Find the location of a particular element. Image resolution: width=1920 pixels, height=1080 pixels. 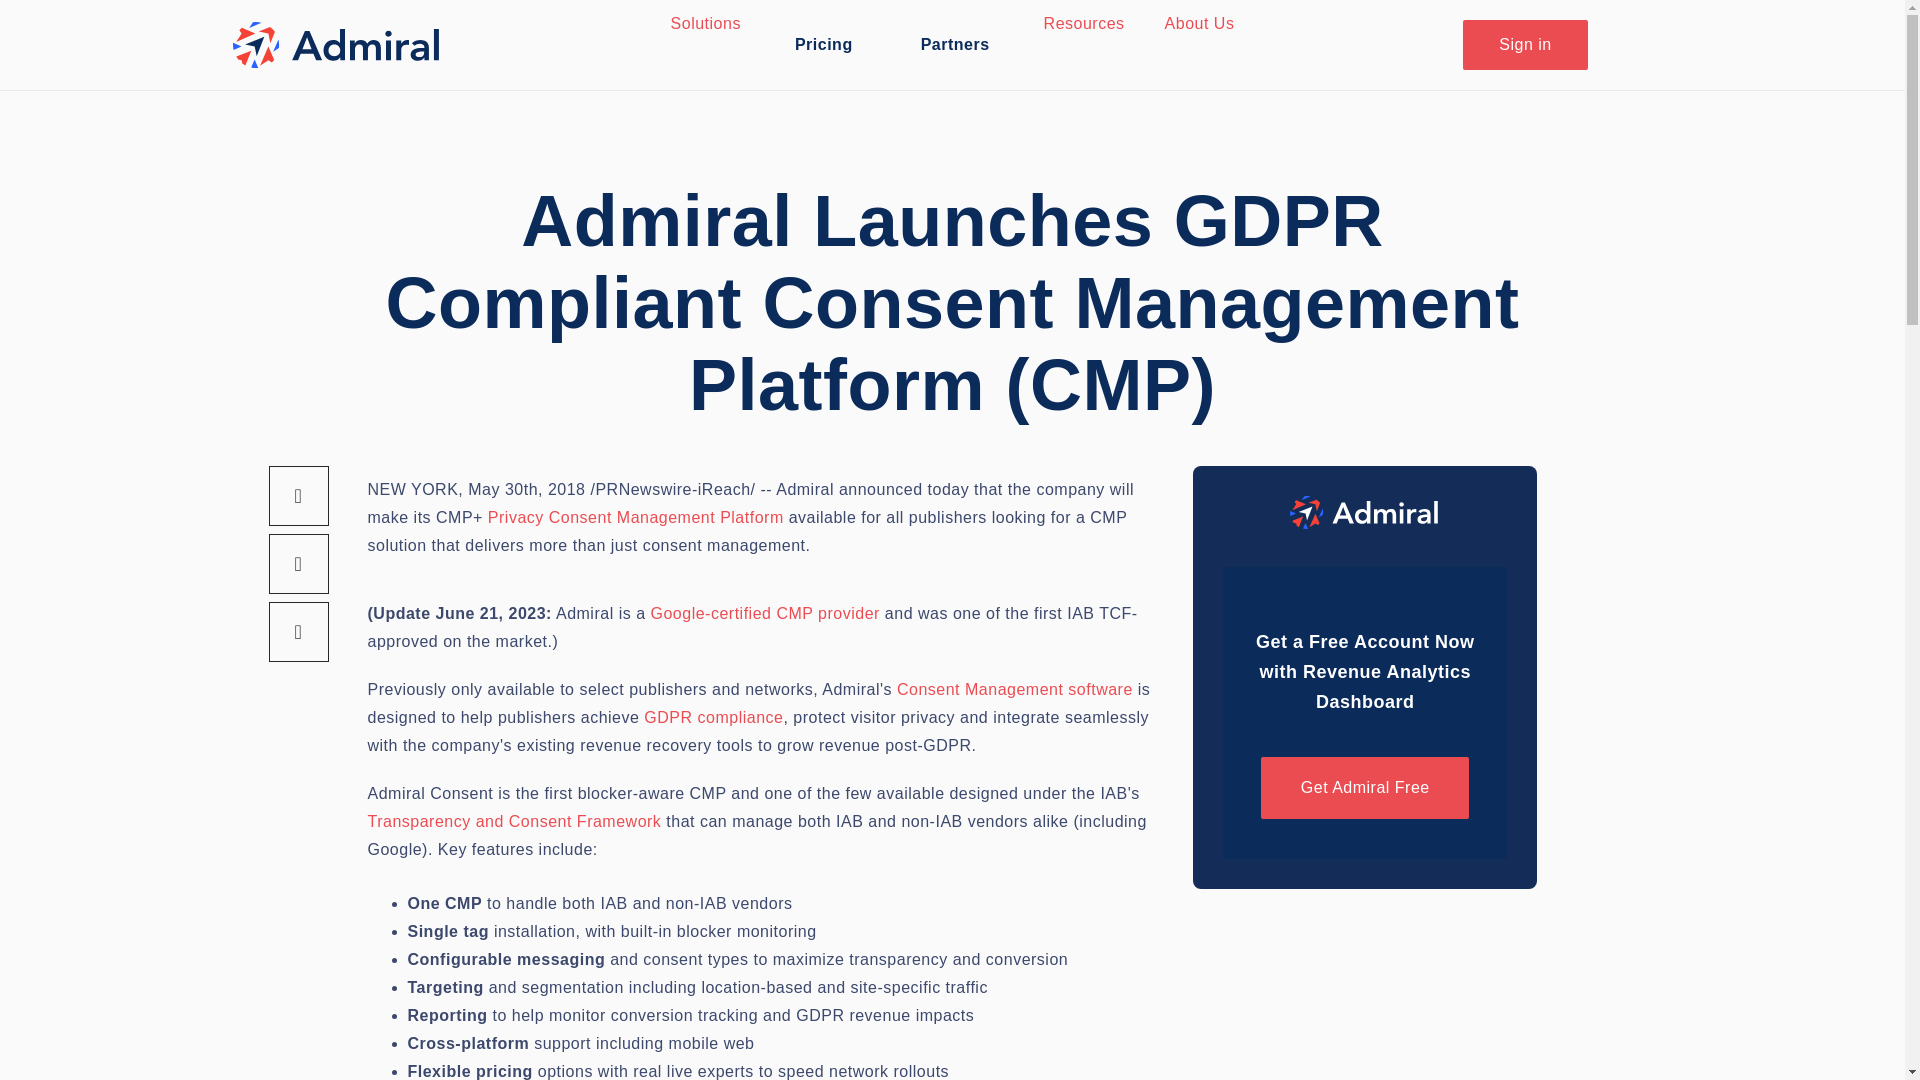

Get Admiral Free is located at coordinates (1364, 788).